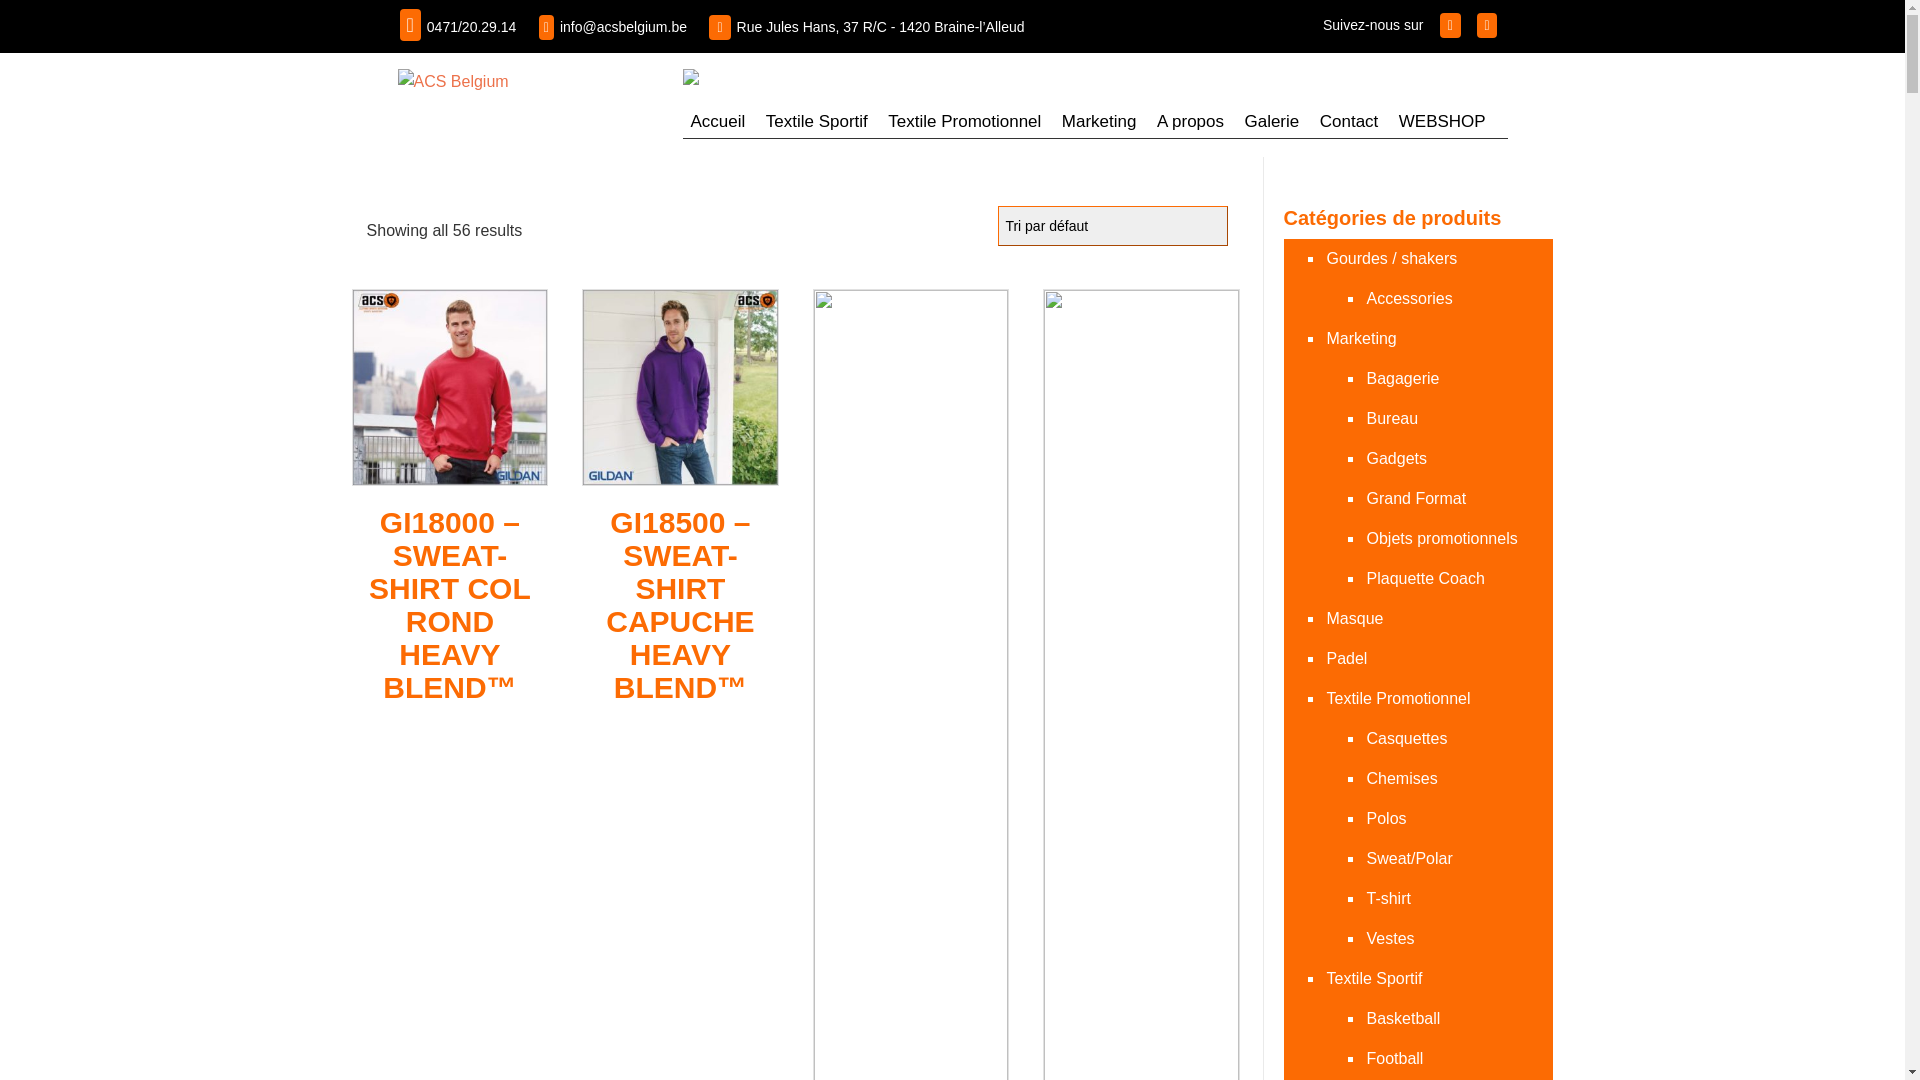 Image resolution: width=1920 pixels, height=1080 pixels. Describe the element at coordinates (1416, 499) in the screenshot. I see `Grand Format` at that location.